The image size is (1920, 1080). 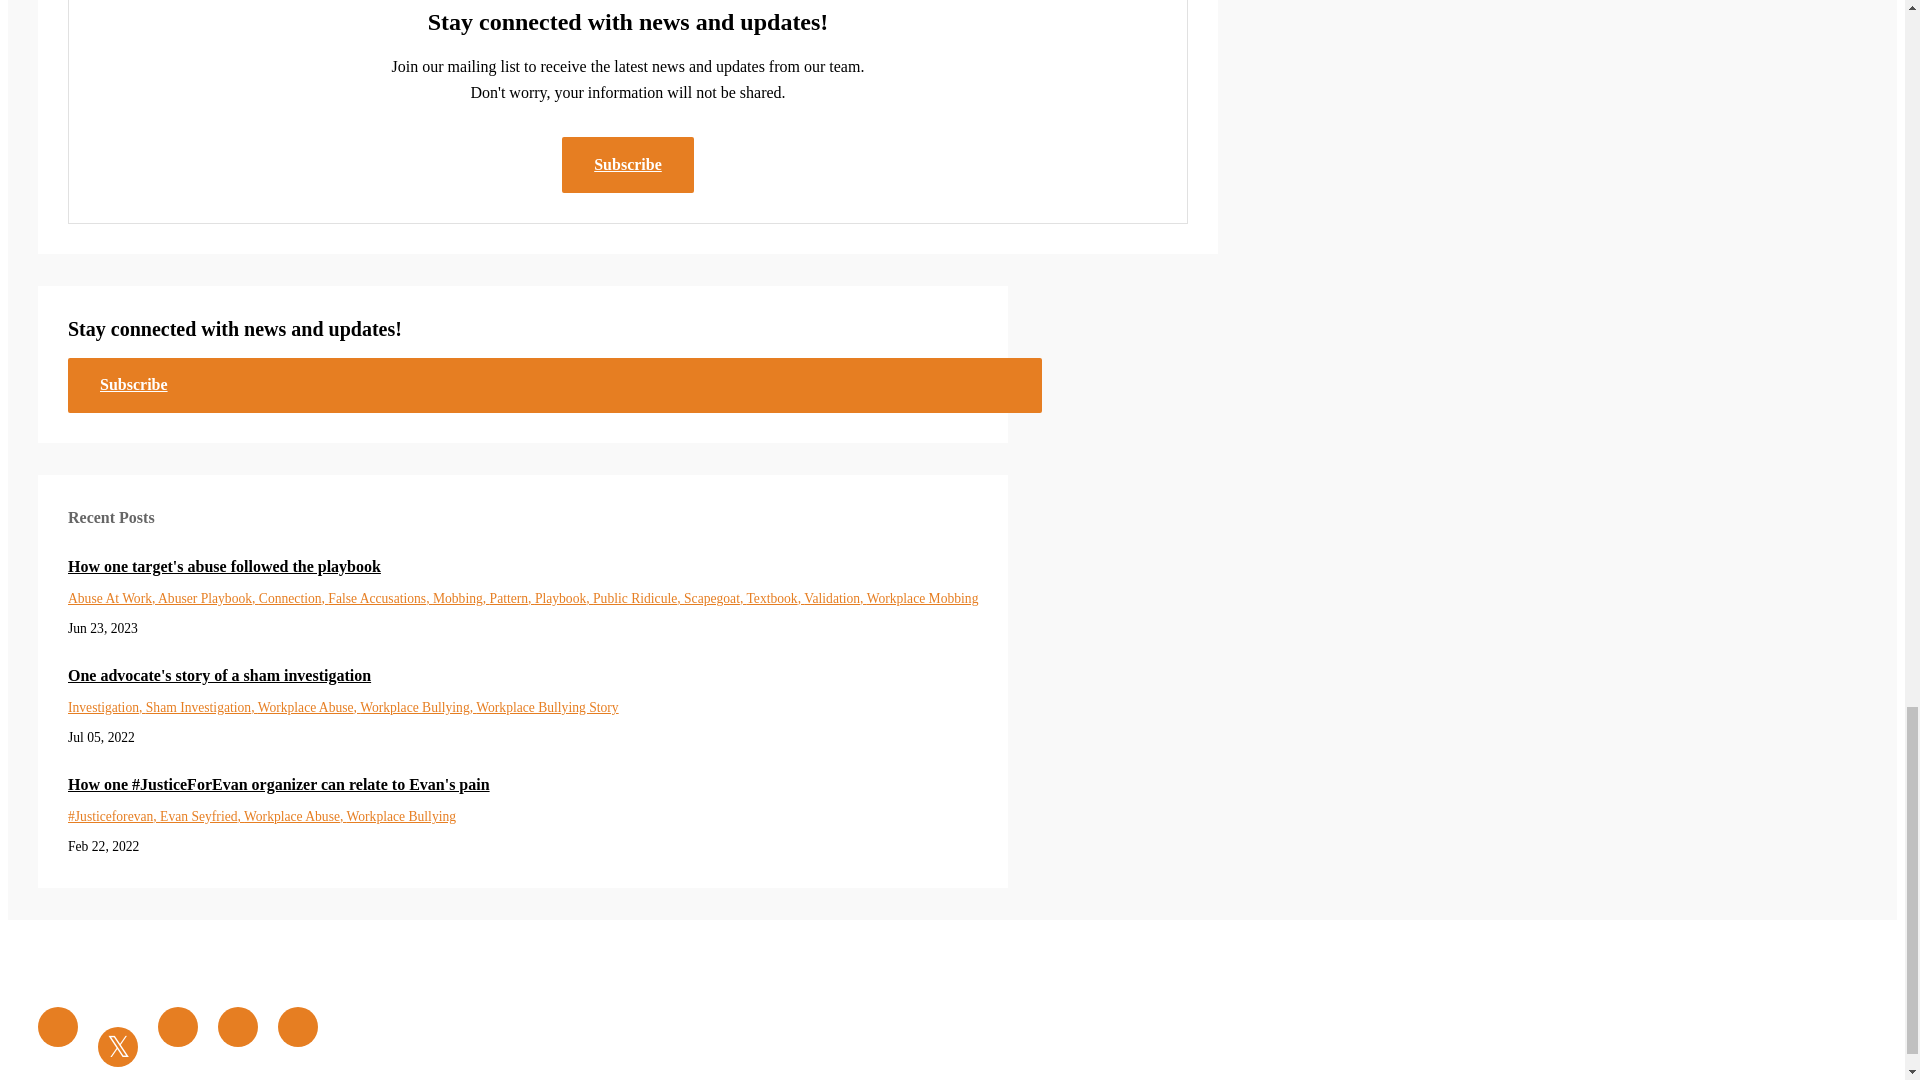 I want to click on Workplace Bullying, so click(x=418, y=706).